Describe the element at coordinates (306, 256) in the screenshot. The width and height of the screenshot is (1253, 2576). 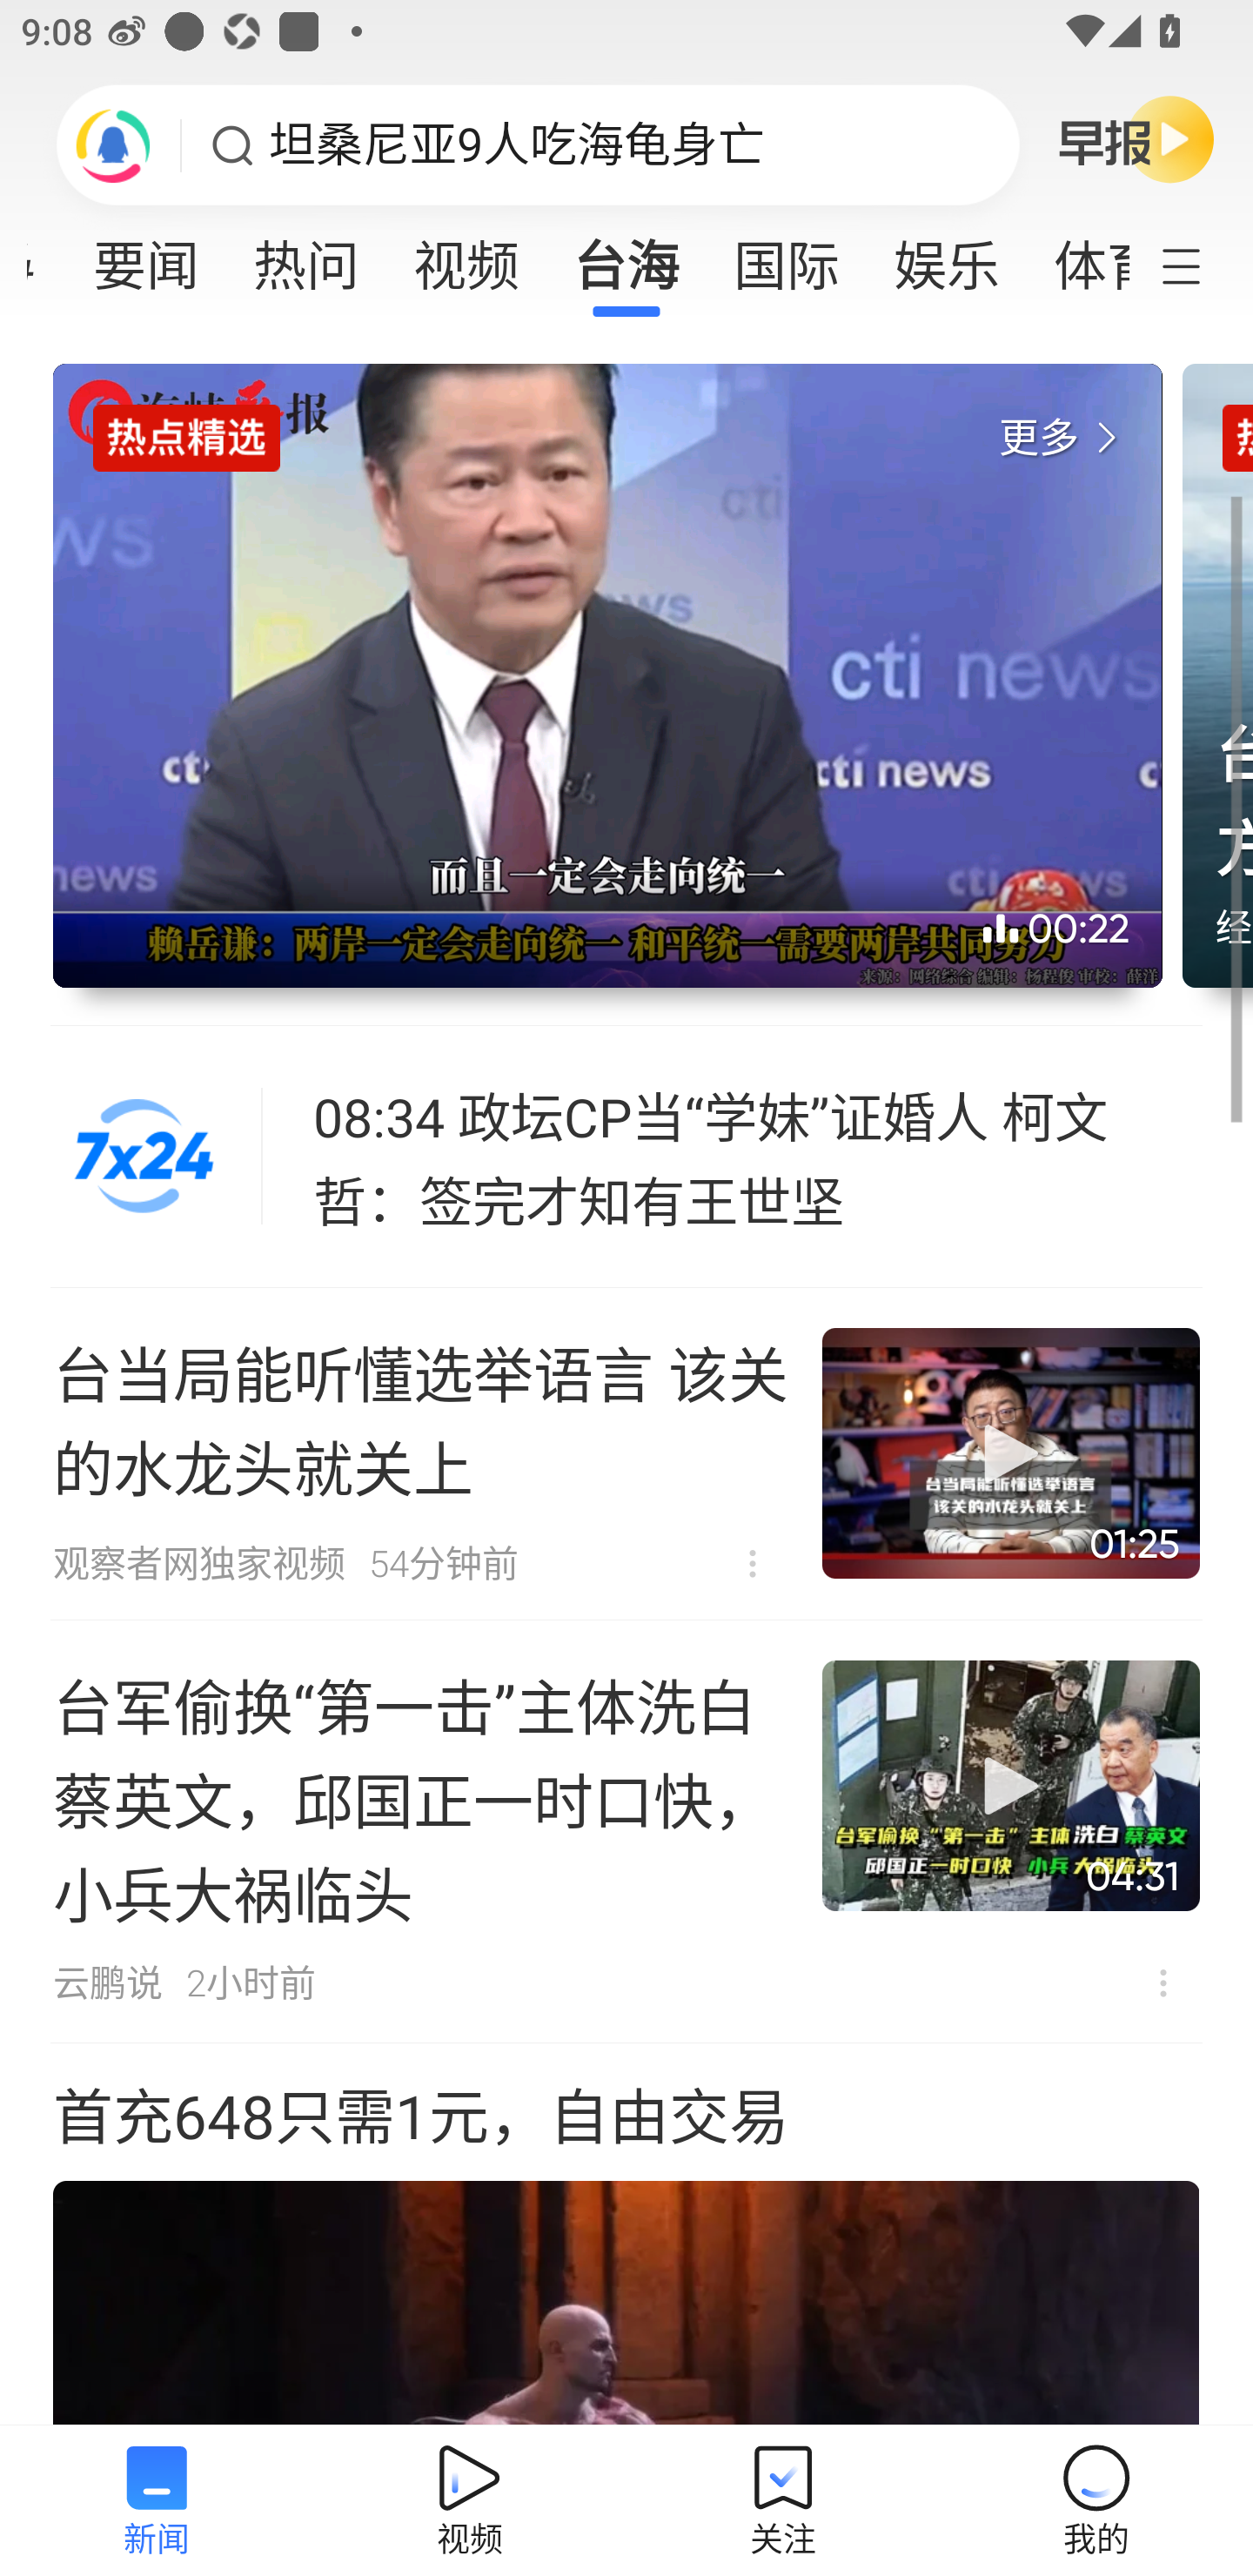
I see `热问` at that location.